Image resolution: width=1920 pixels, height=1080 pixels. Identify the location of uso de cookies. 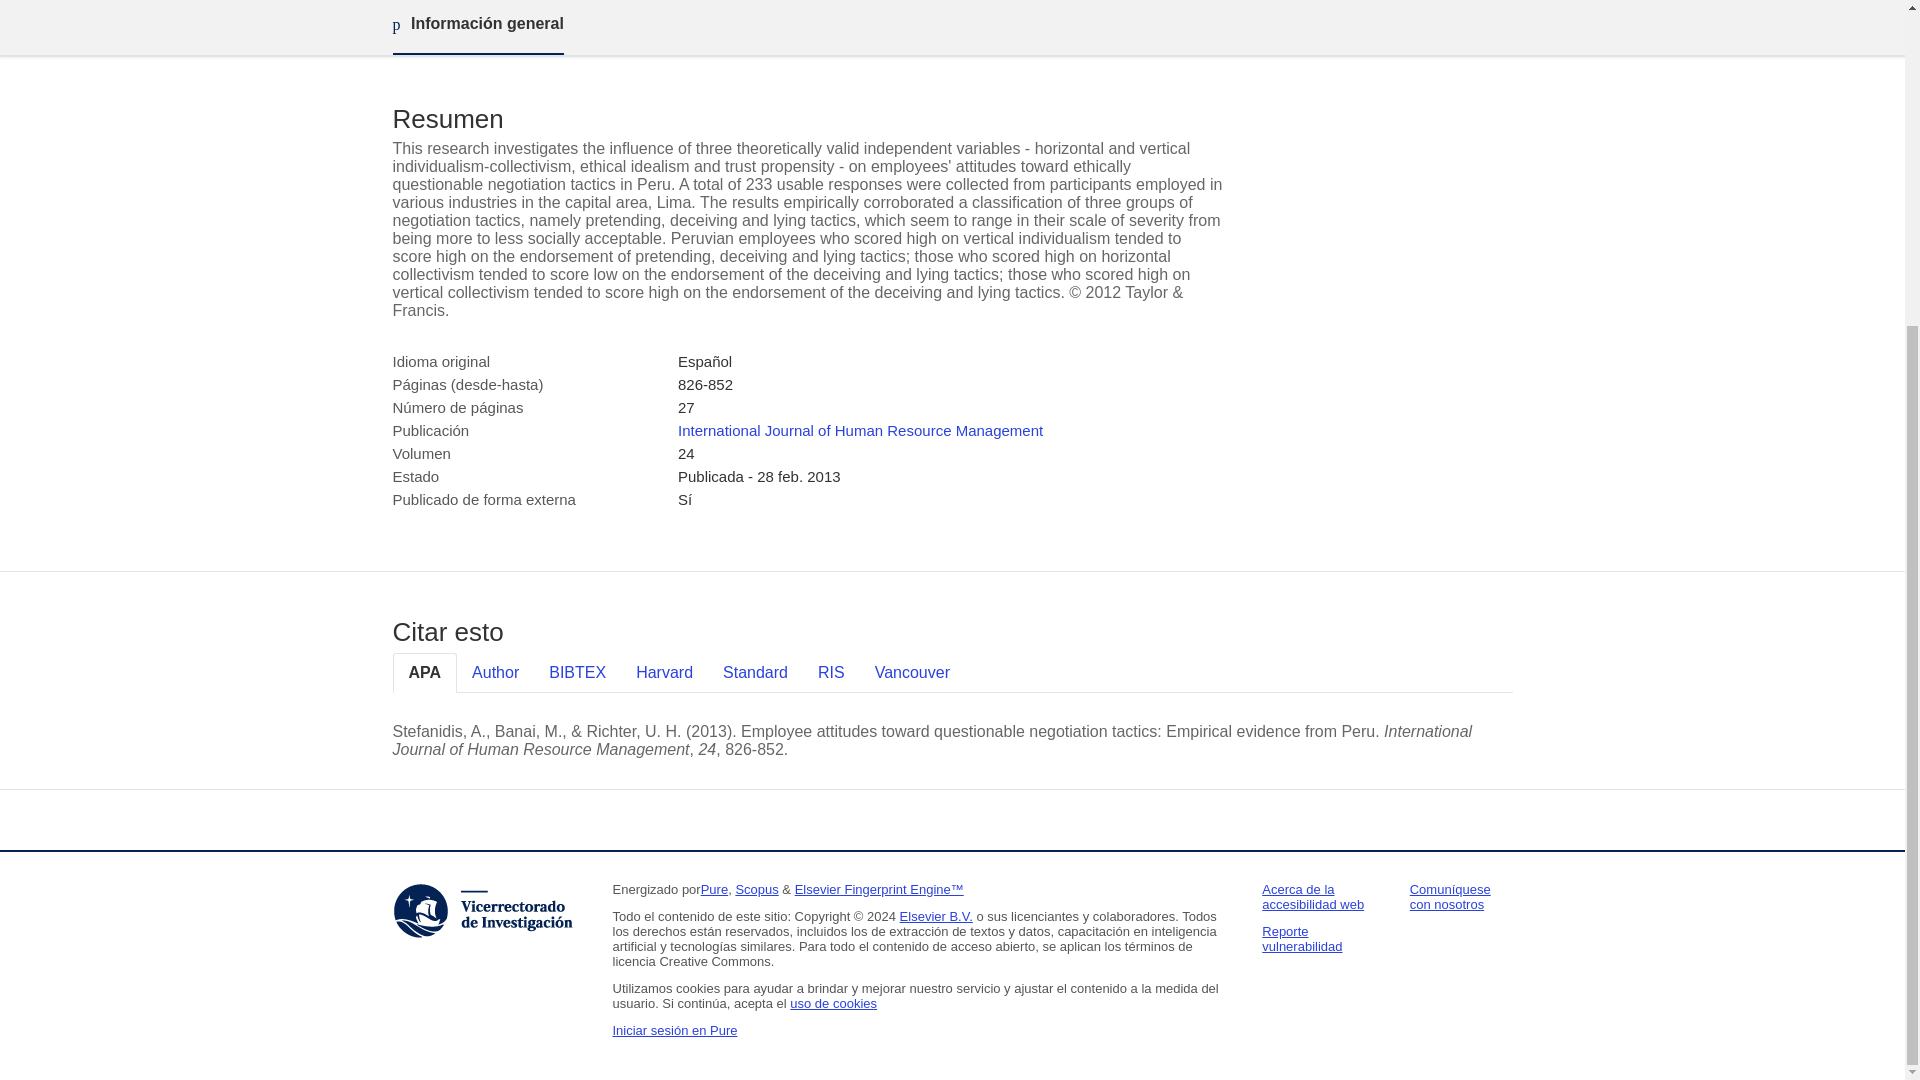
(833, 1002).